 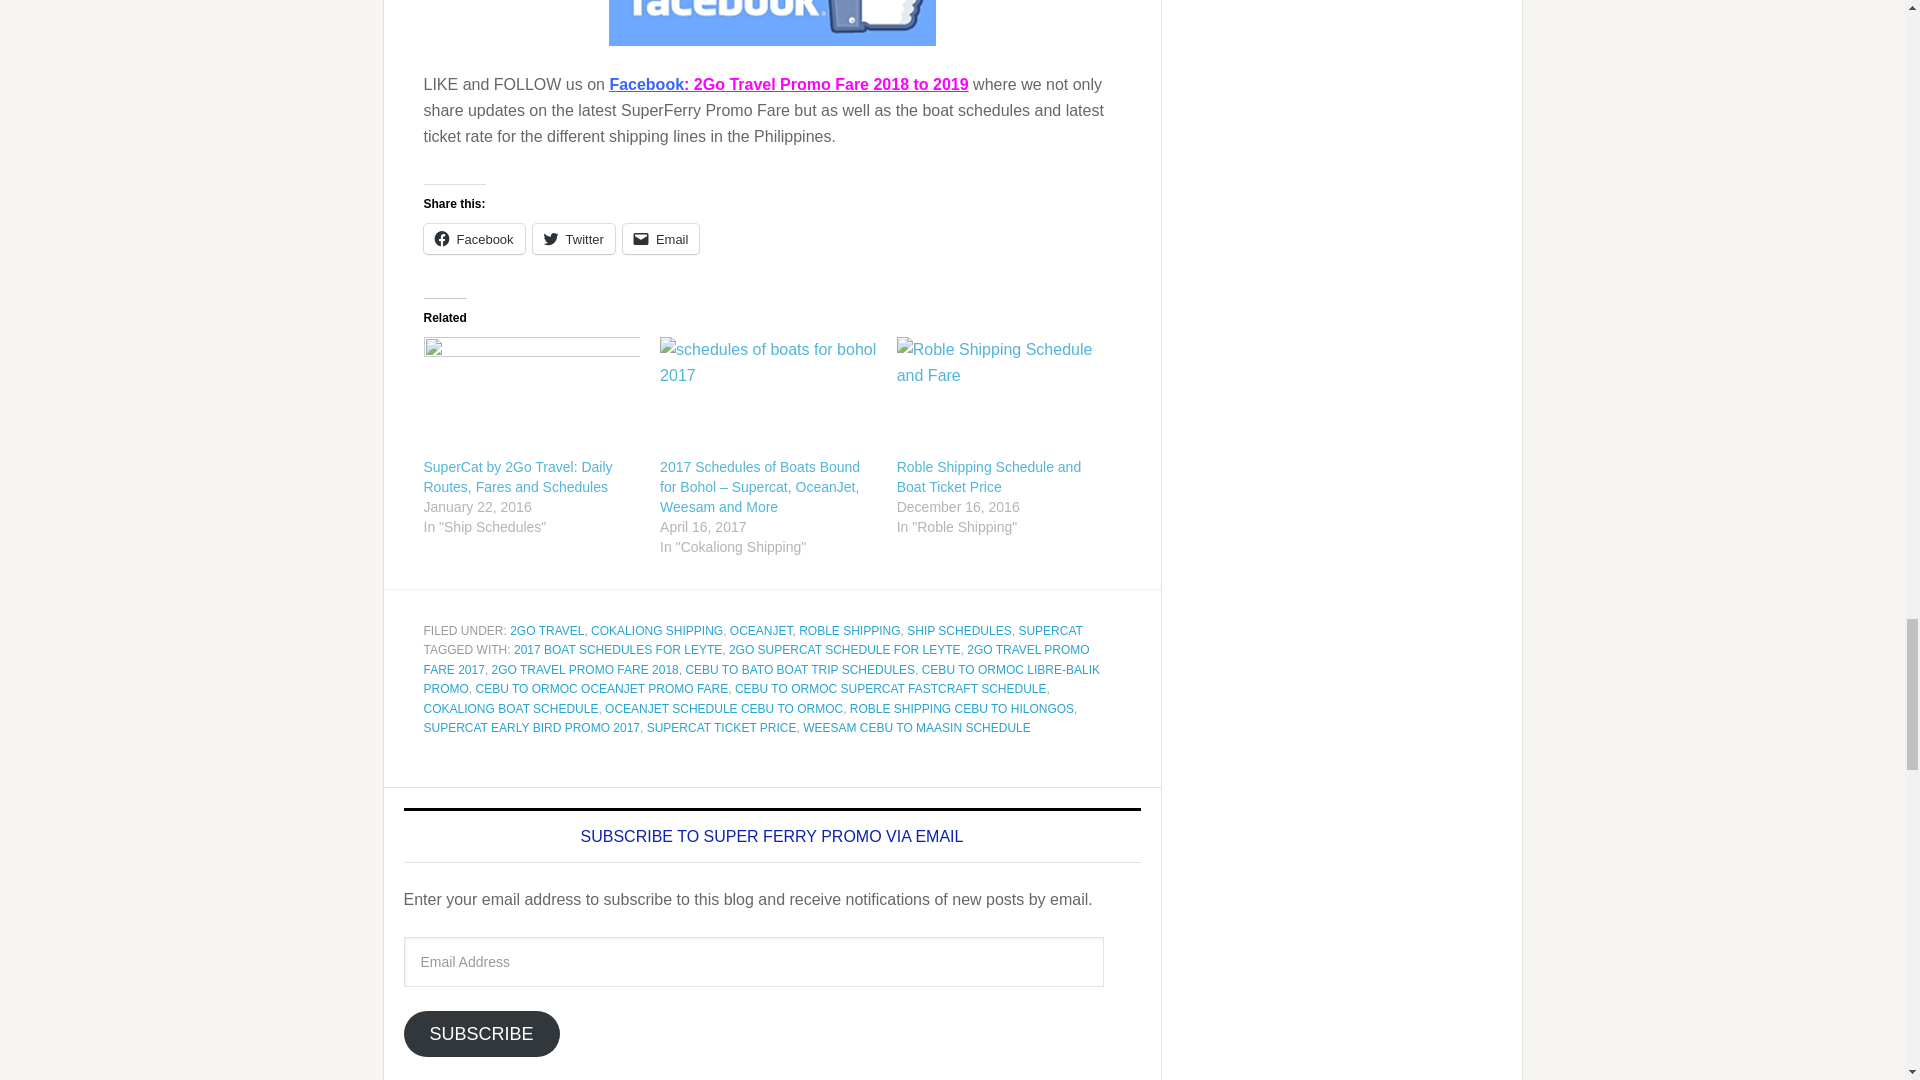 What do you see at coordinates (546, 631) in the screenshot?
I see `2GO TRAVEL` at bounding box center [546, 631].